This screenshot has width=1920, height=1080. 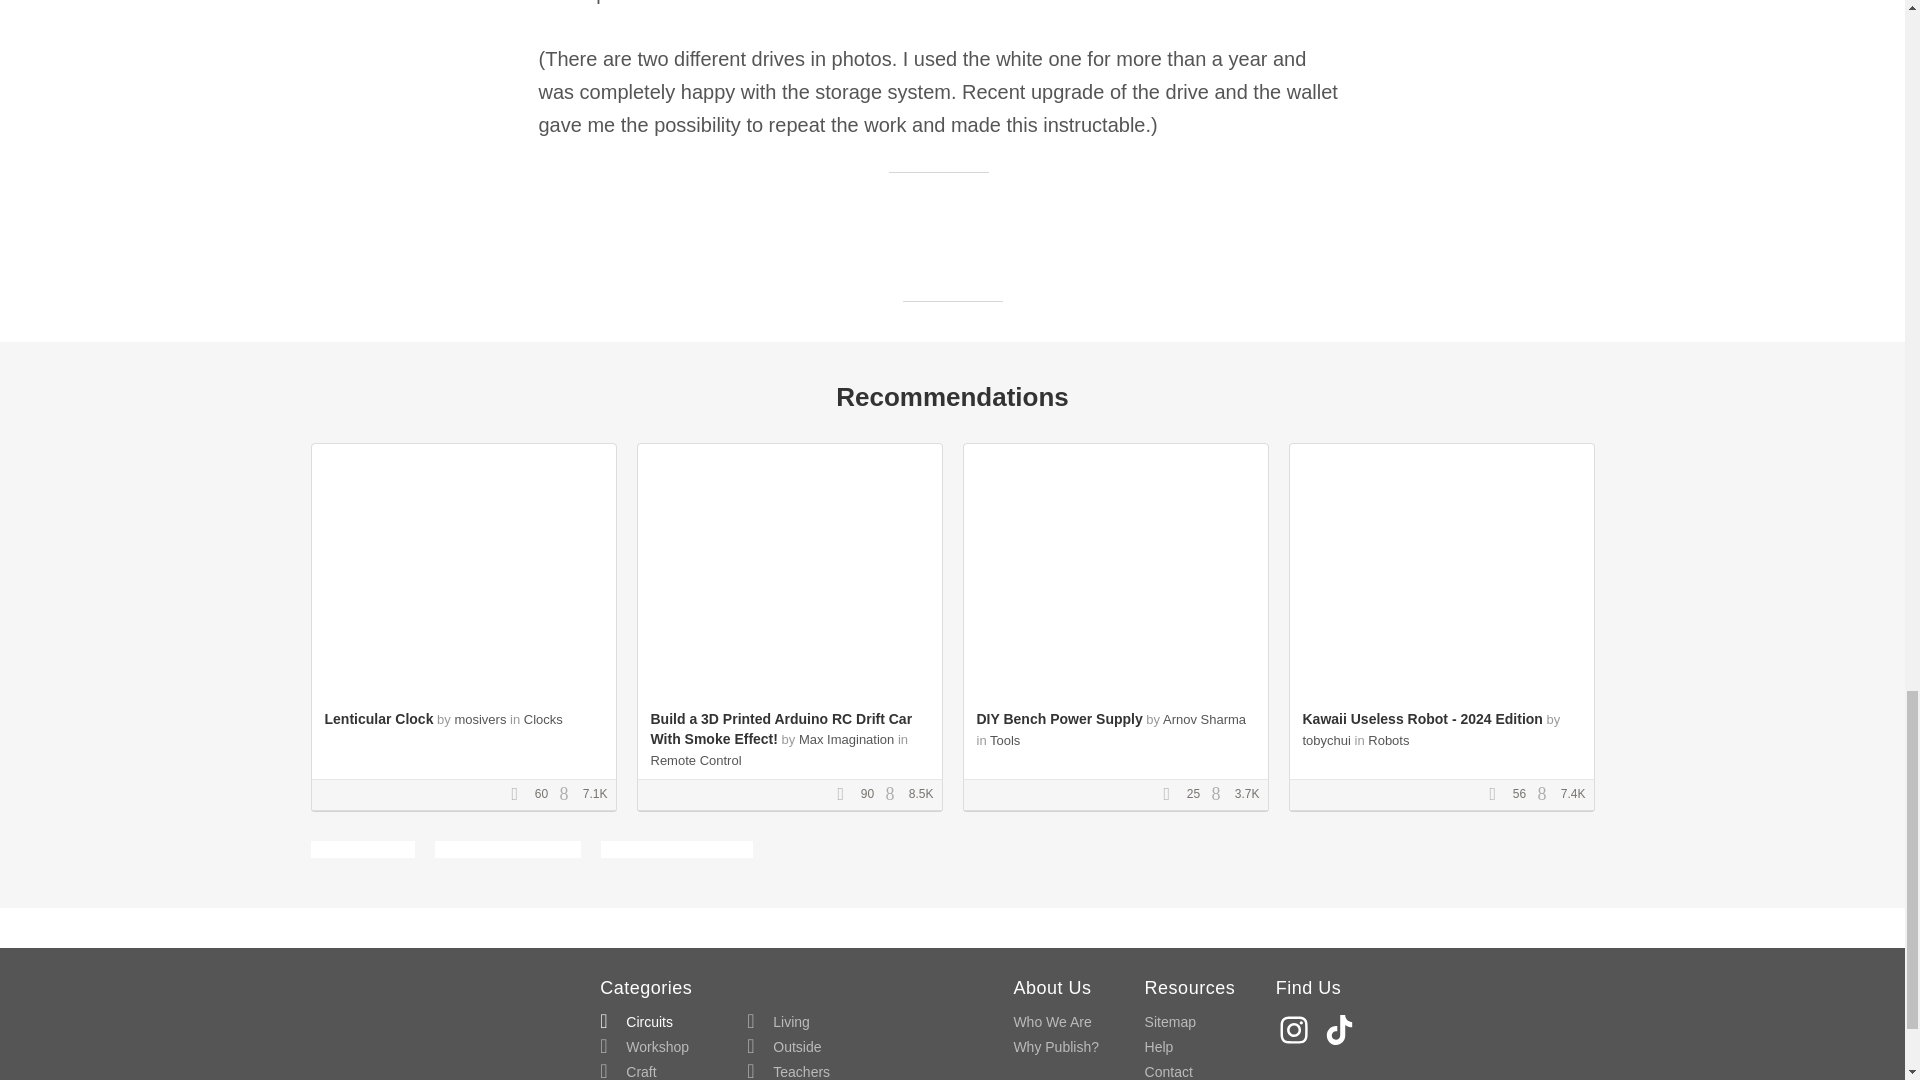 I want to click on Favorites Count, so click(x=846, y=795).